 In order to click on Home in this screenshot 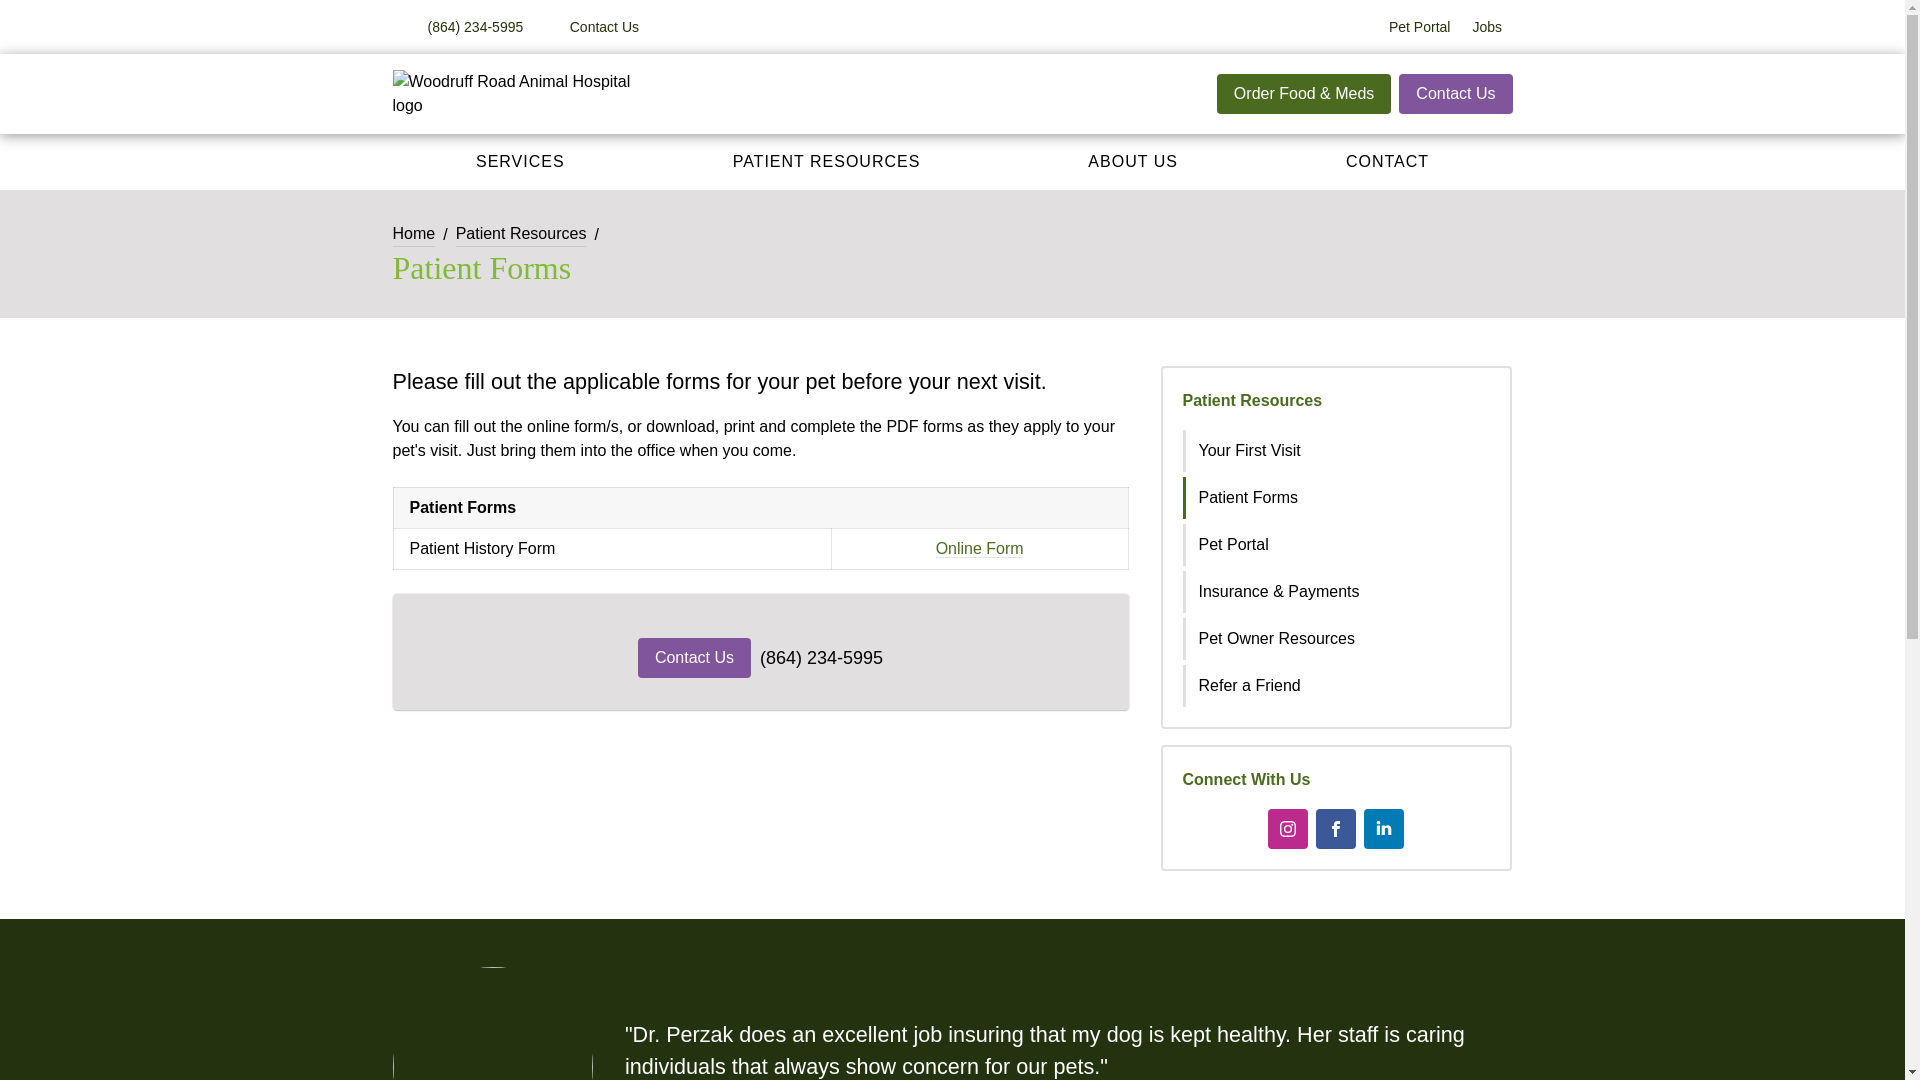, I will do `click(413, 234)`.